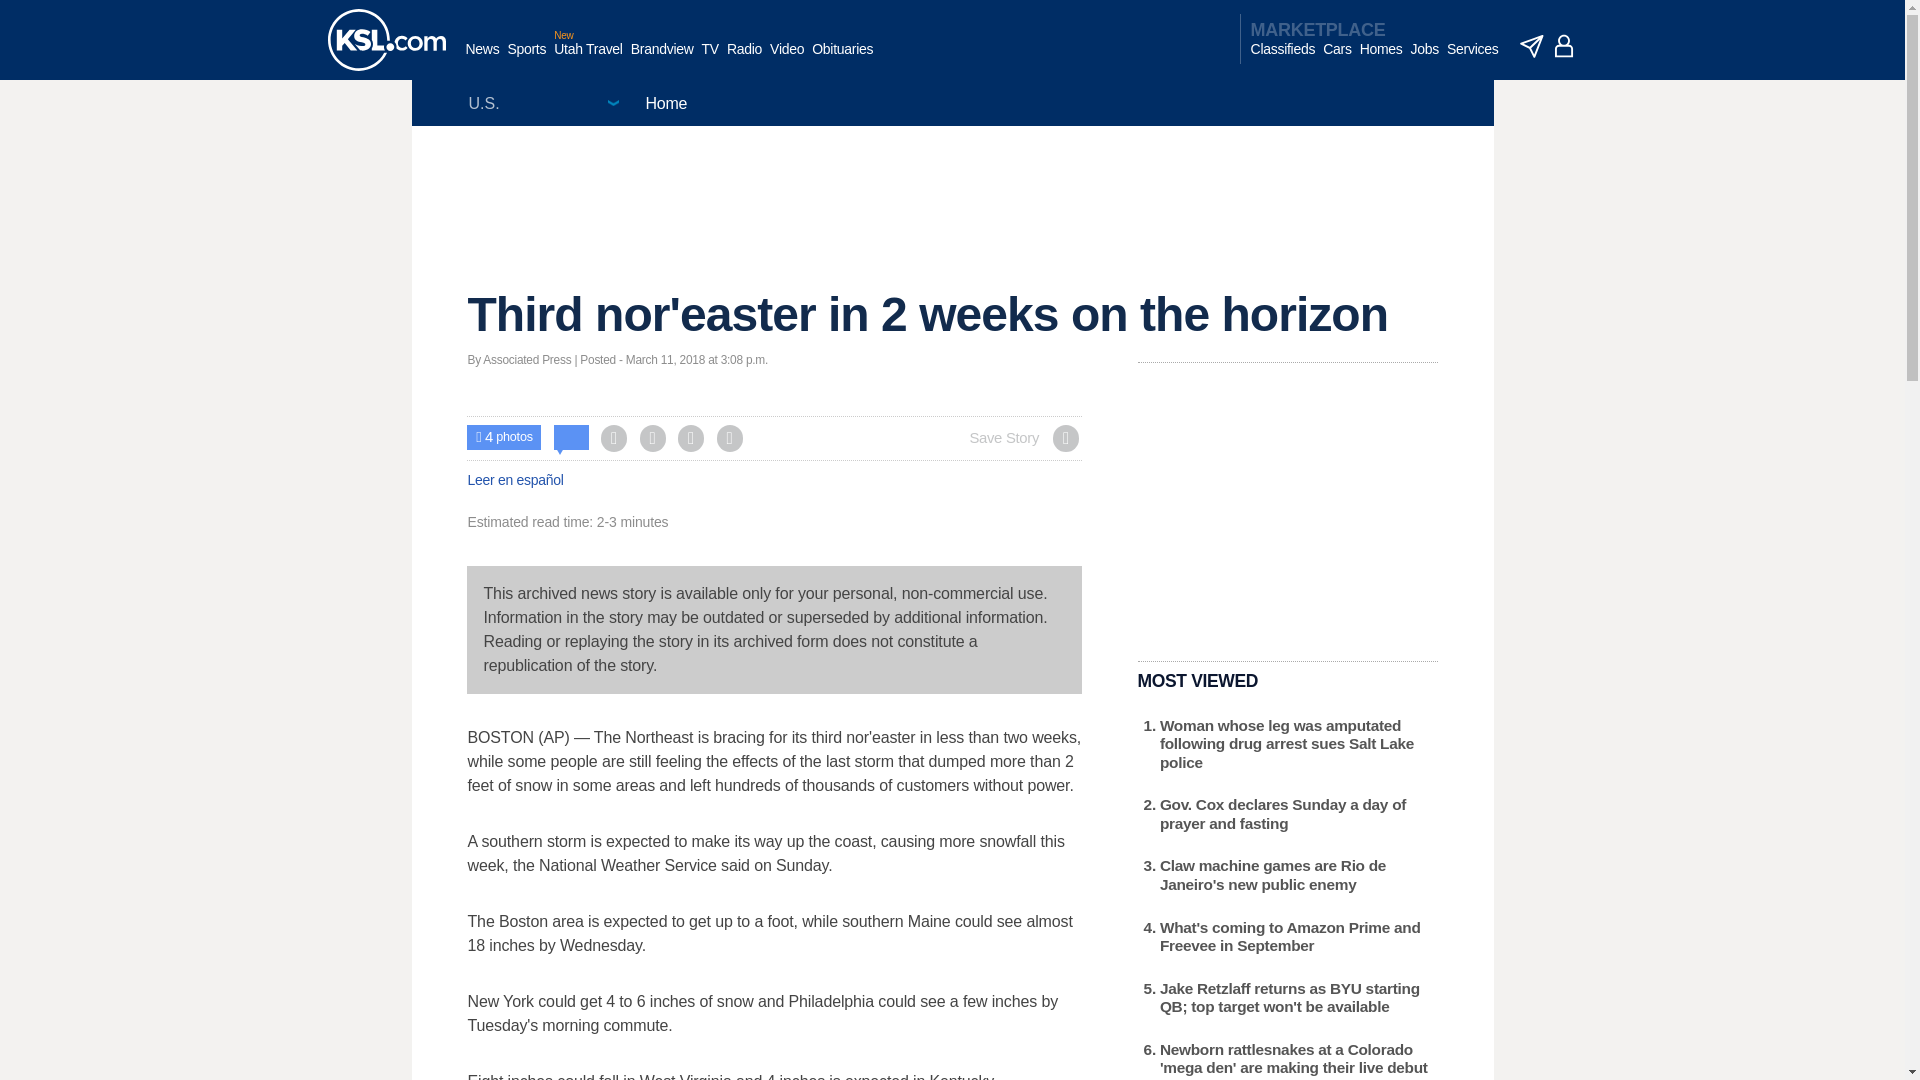 The image size is (1920, 1080). Describe the element at coordinates (1564, 46) in the screenshot. I see `account - logged out` at that location.